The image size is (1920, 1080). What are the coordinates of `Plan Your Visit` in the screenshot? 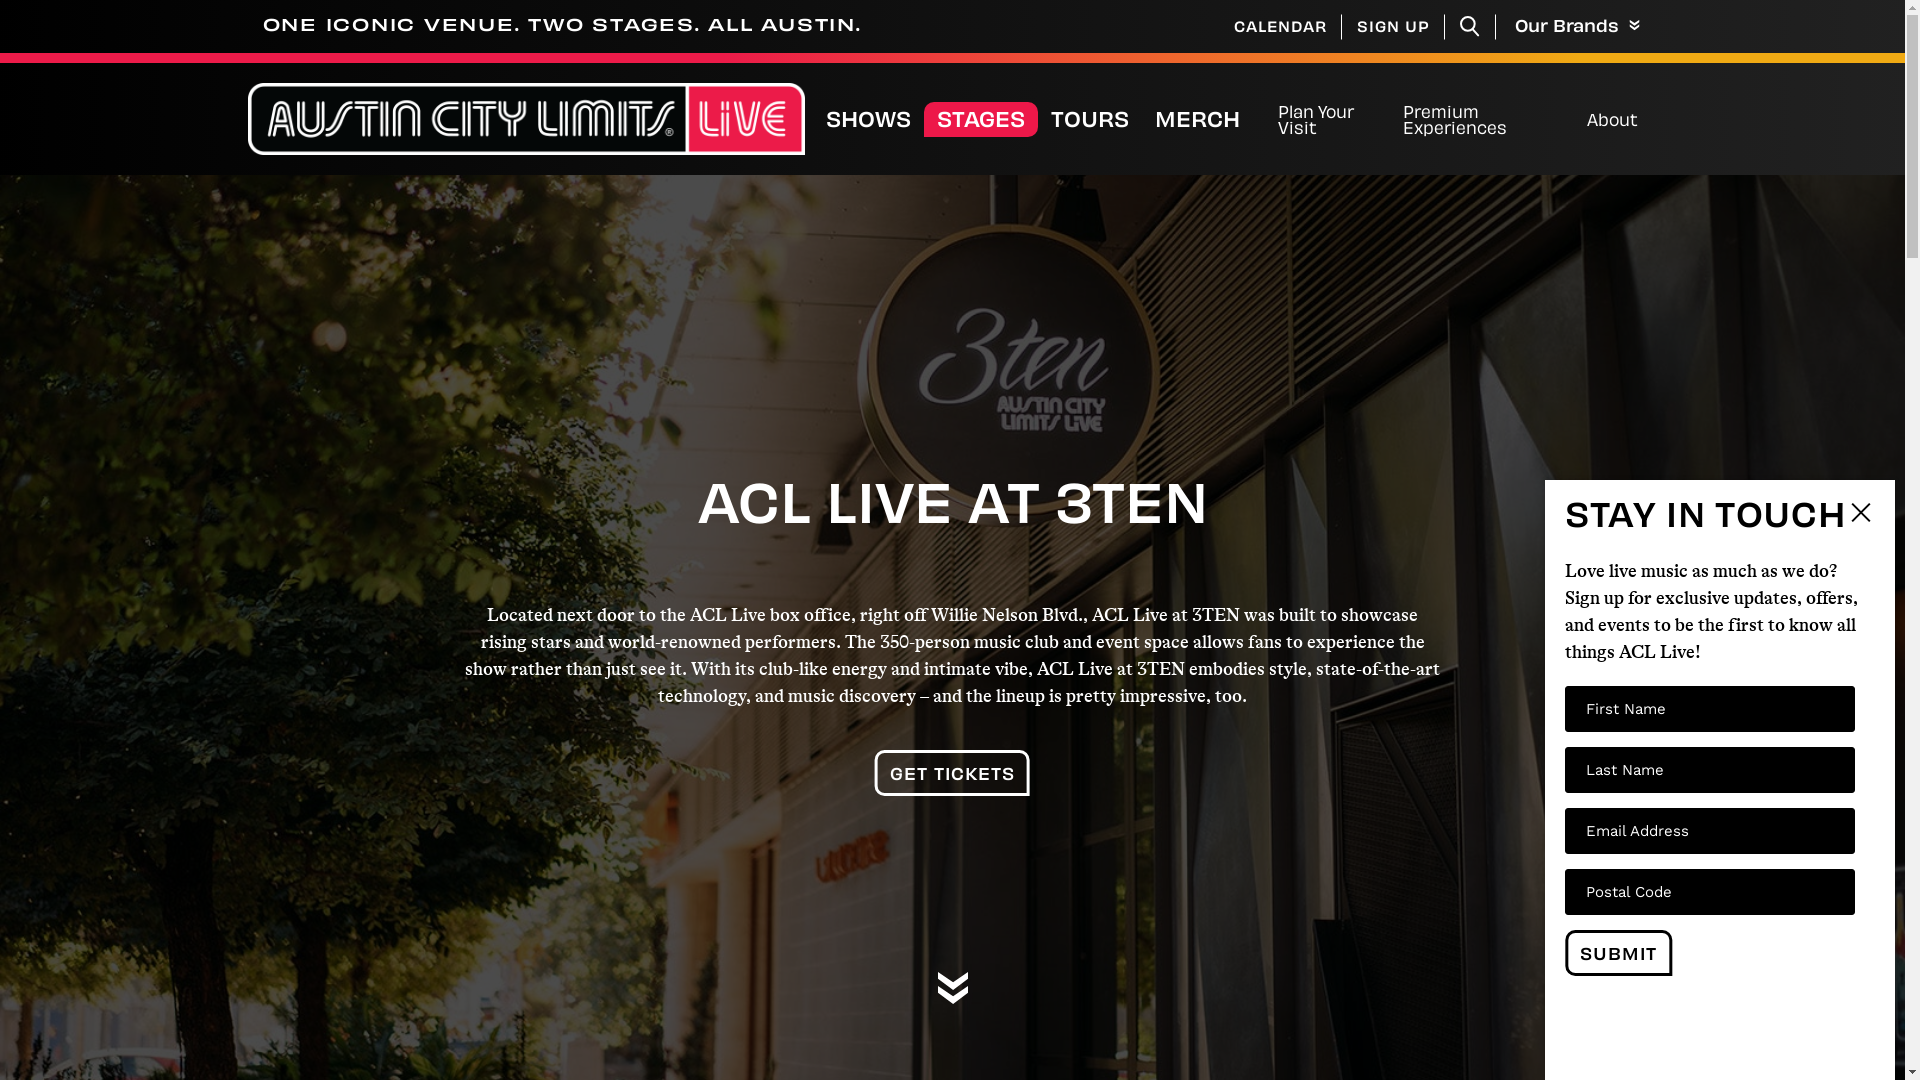 It's located at (1330, 119).